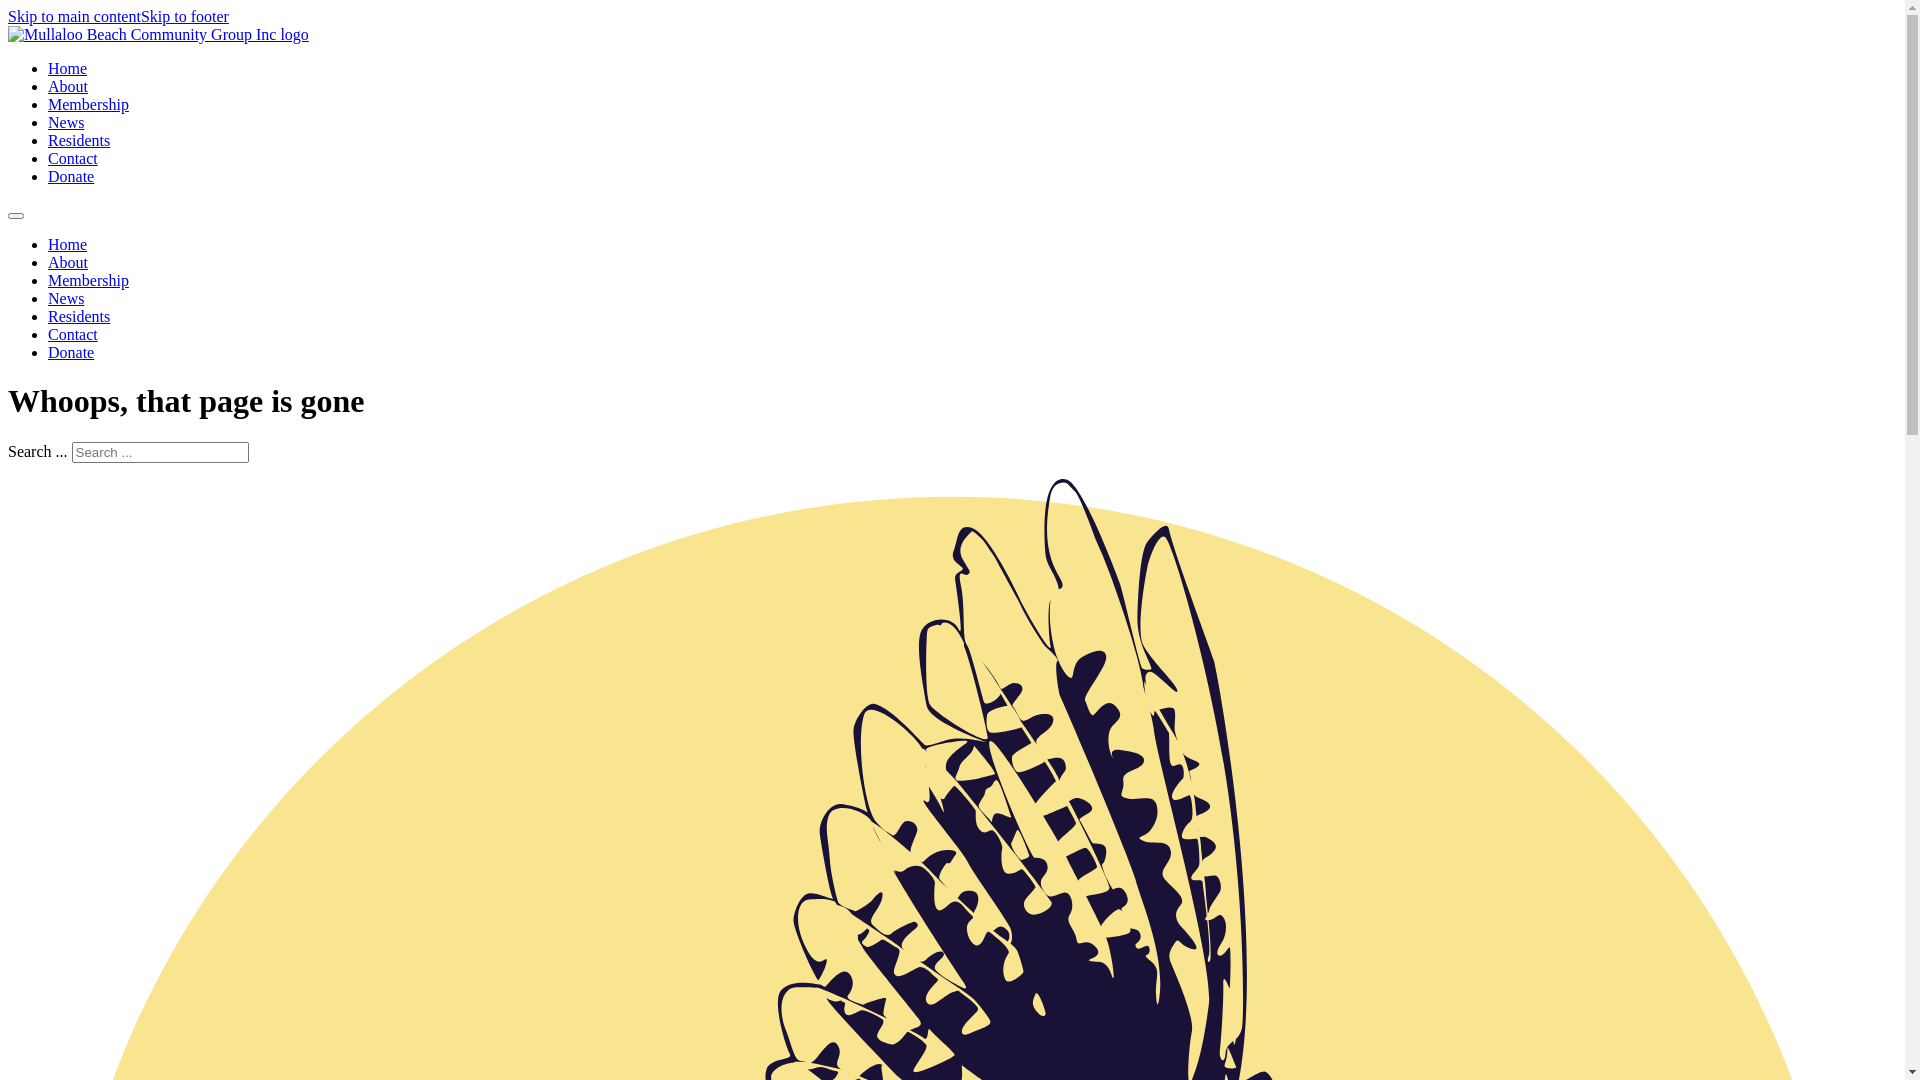  What do you see at coordinates (88, 104) in the screenshot?
I see `Membership` at bounding box center [88, 104].